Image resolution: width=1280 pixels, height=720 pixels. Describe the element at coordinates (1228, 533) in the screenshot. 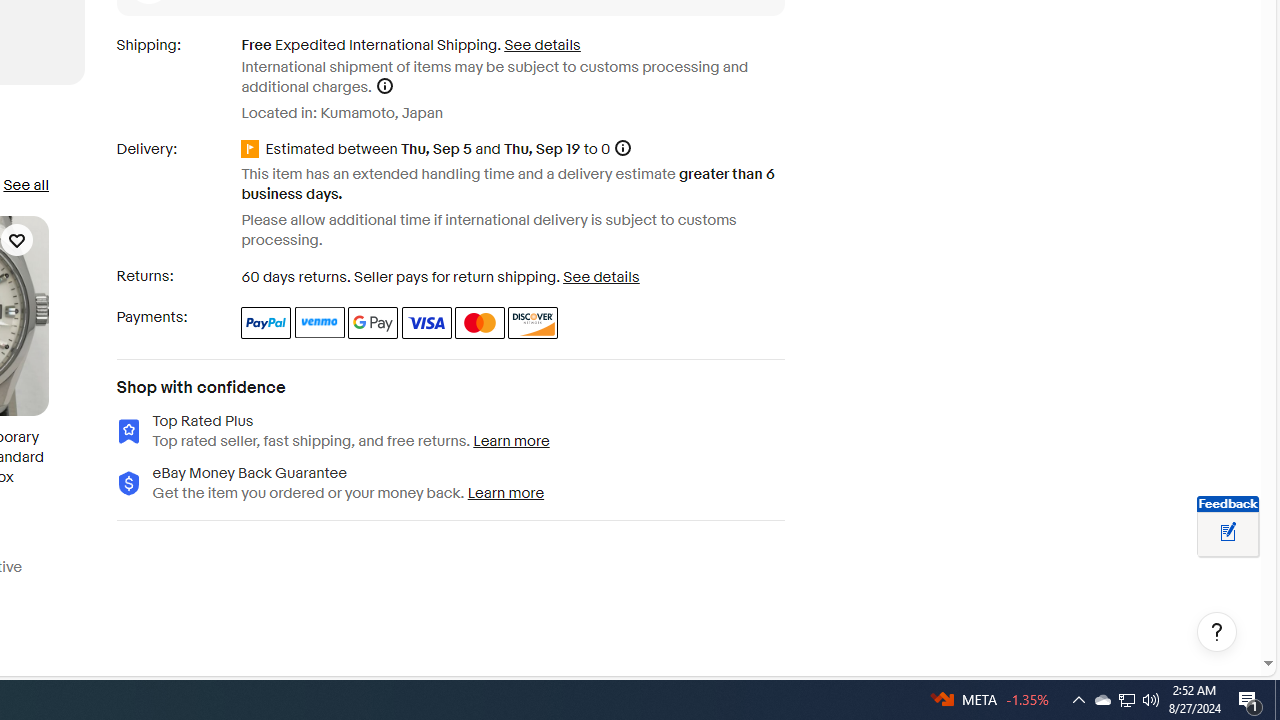

I see `Leave feedback about your eBay ViewItem experience` at that location.